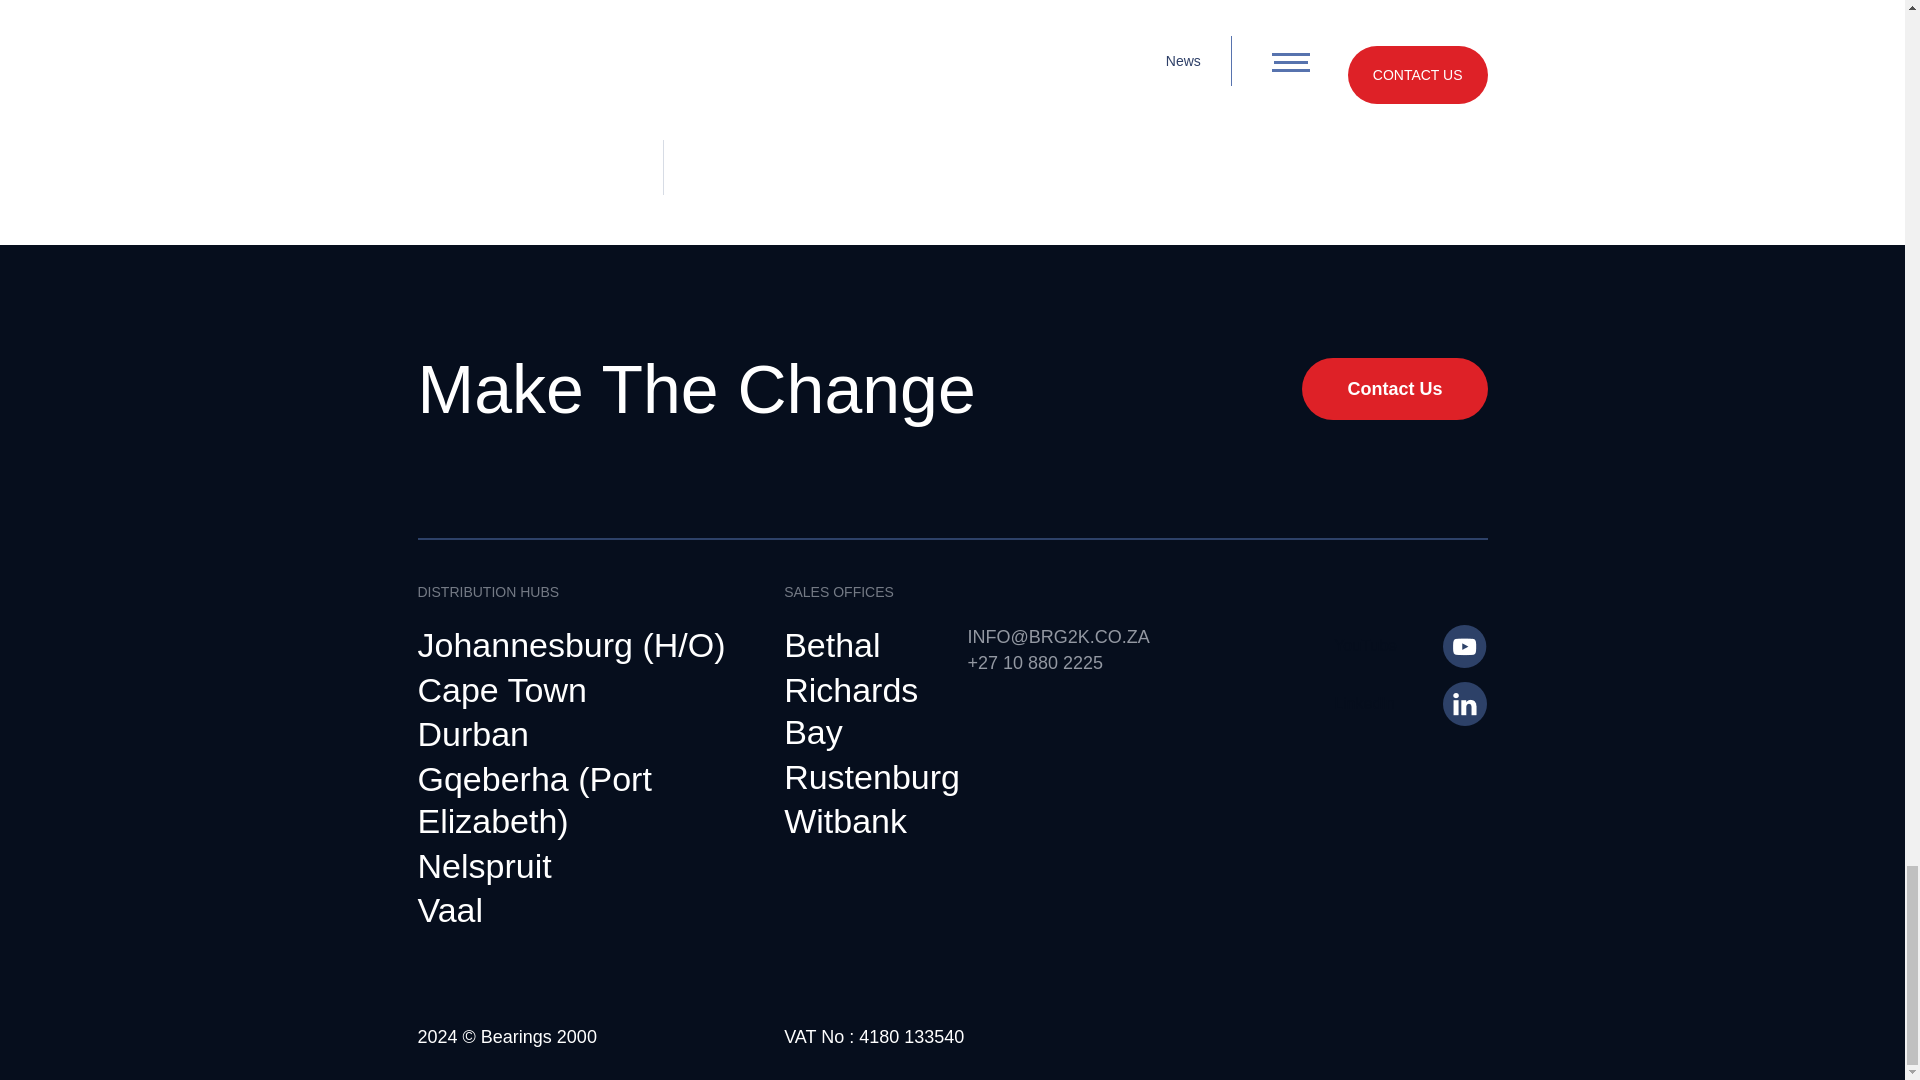 The height and width of the screenshot is (1080, 1920). What do you see at coordinates (831, 646) in the screenshot?
I see `Bethal` at bounding box center [831, 646].